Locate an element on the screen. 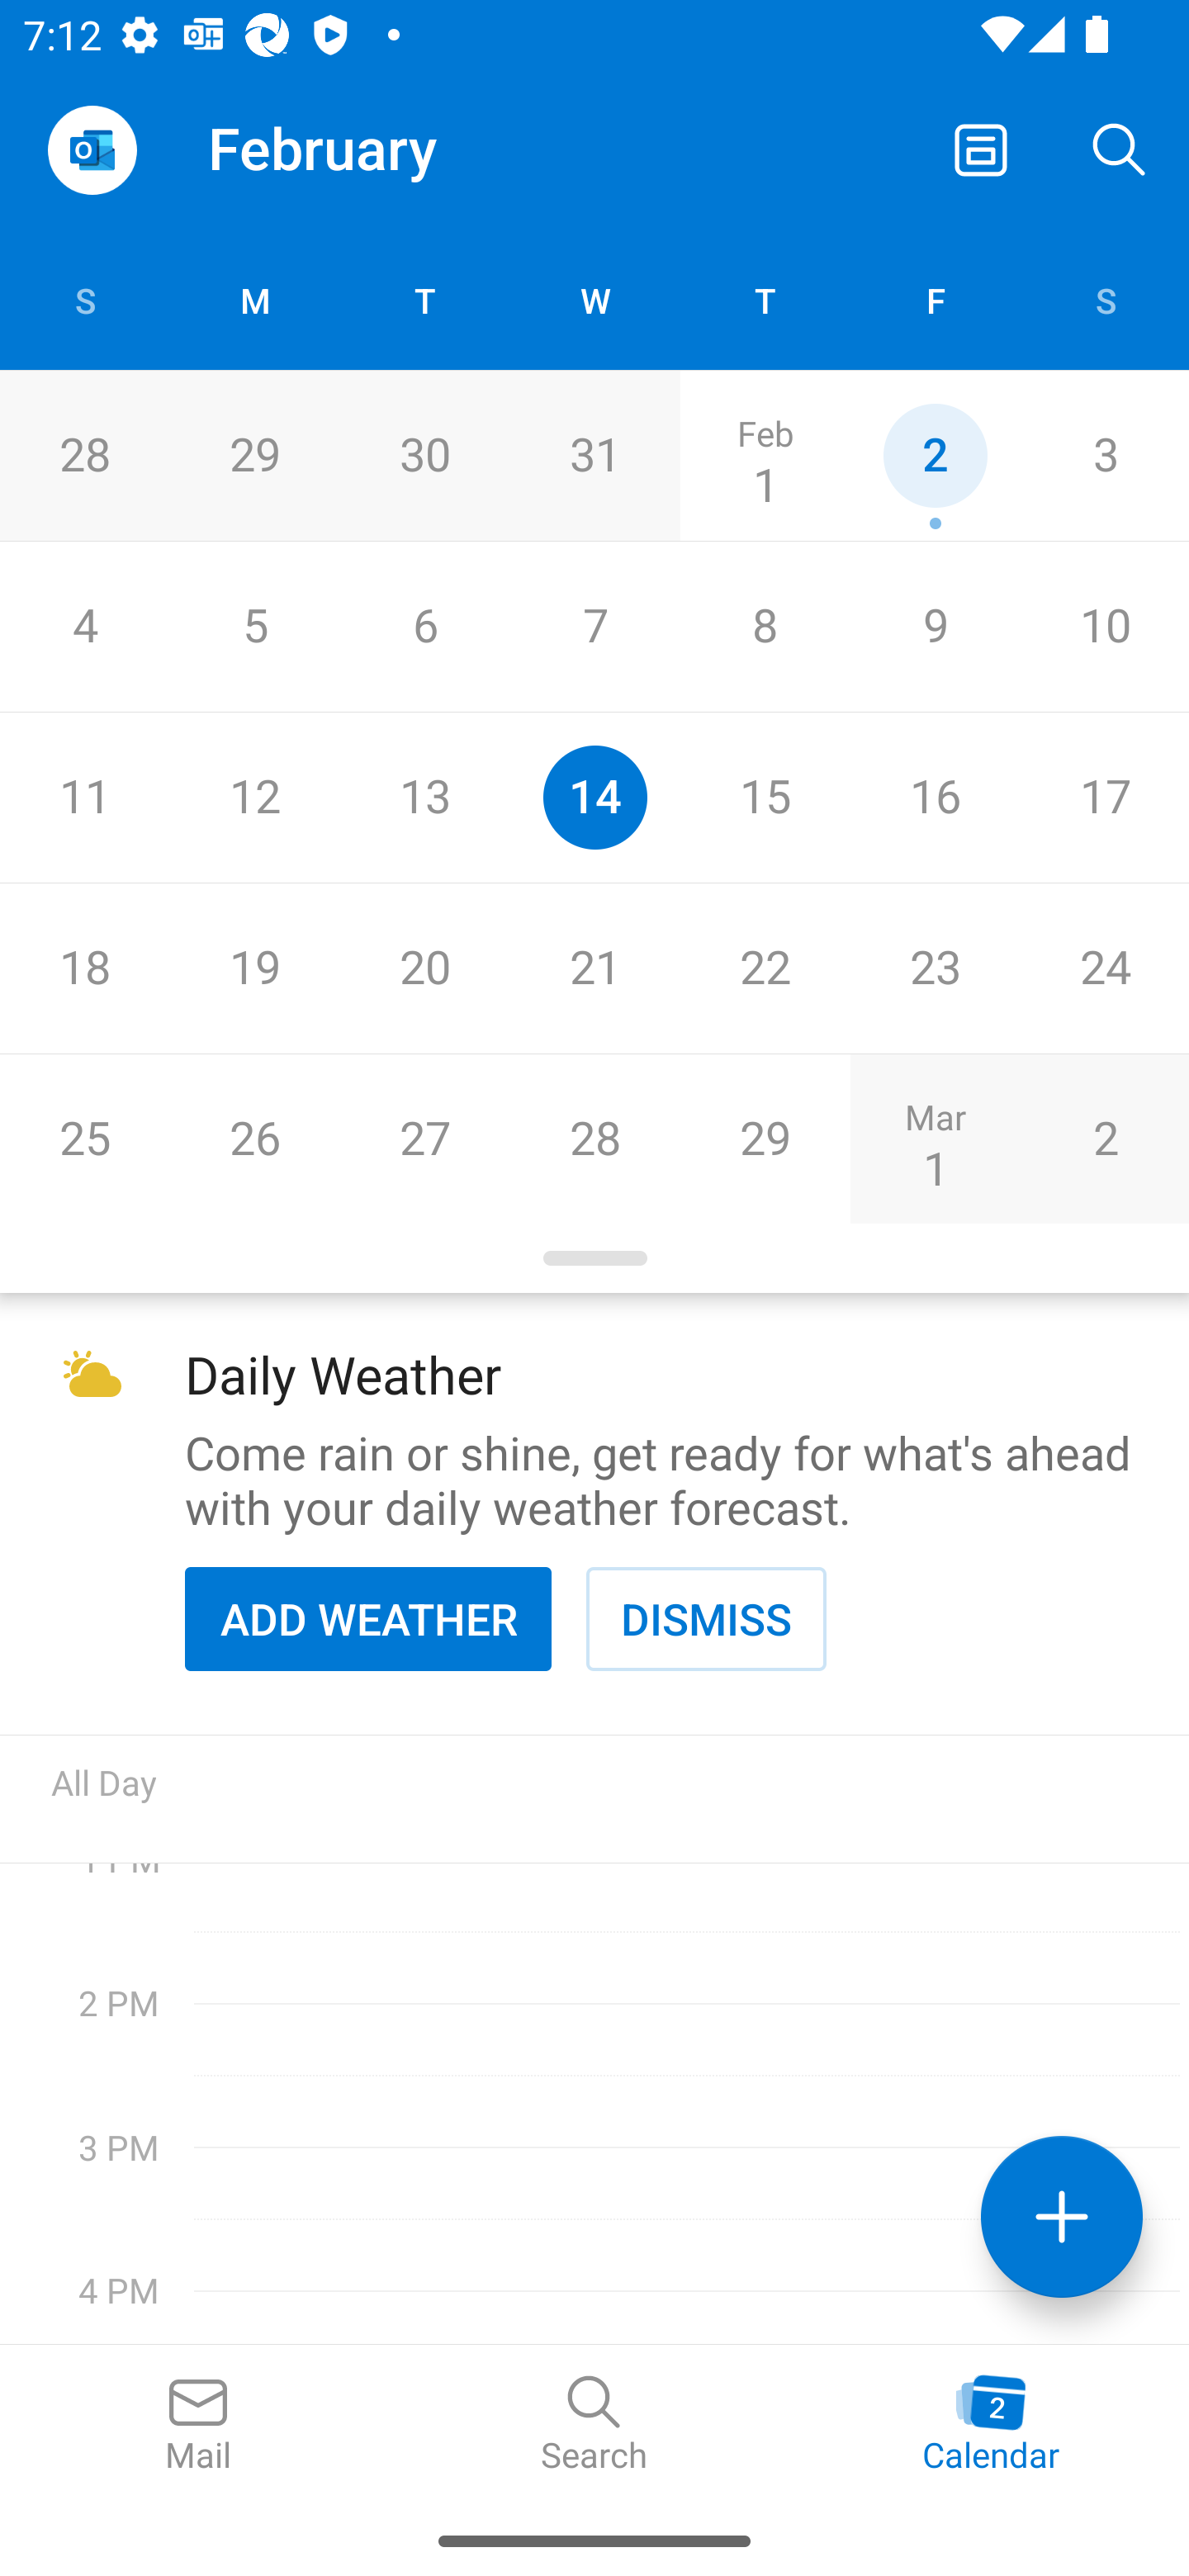 The image size is (1189, 2576). 22 Thursday, February 22 is located at coordinates (765, 968).